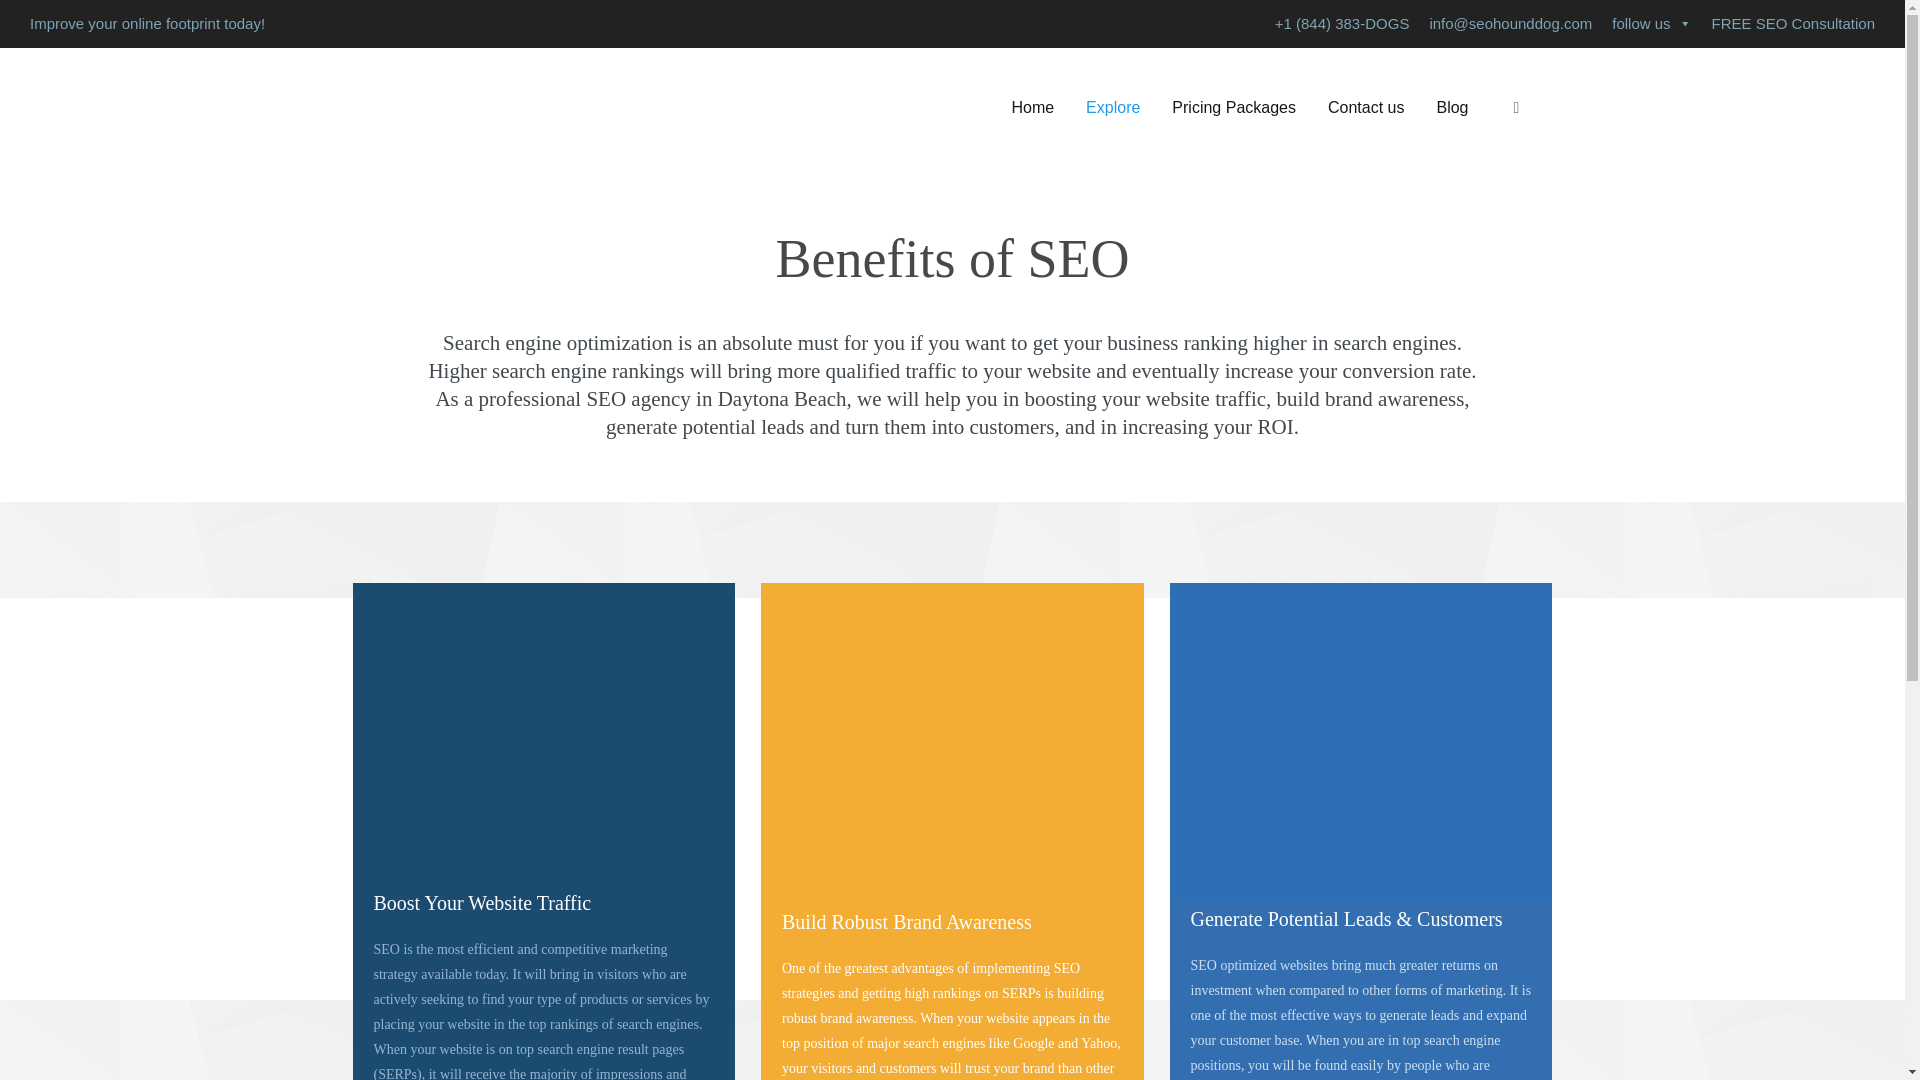 The height and width of the screenshot is (1080, 1920). Describe the element at coordinates (1793, 24) in the screenshot. I see `FREE SEO Consultation` at that location.